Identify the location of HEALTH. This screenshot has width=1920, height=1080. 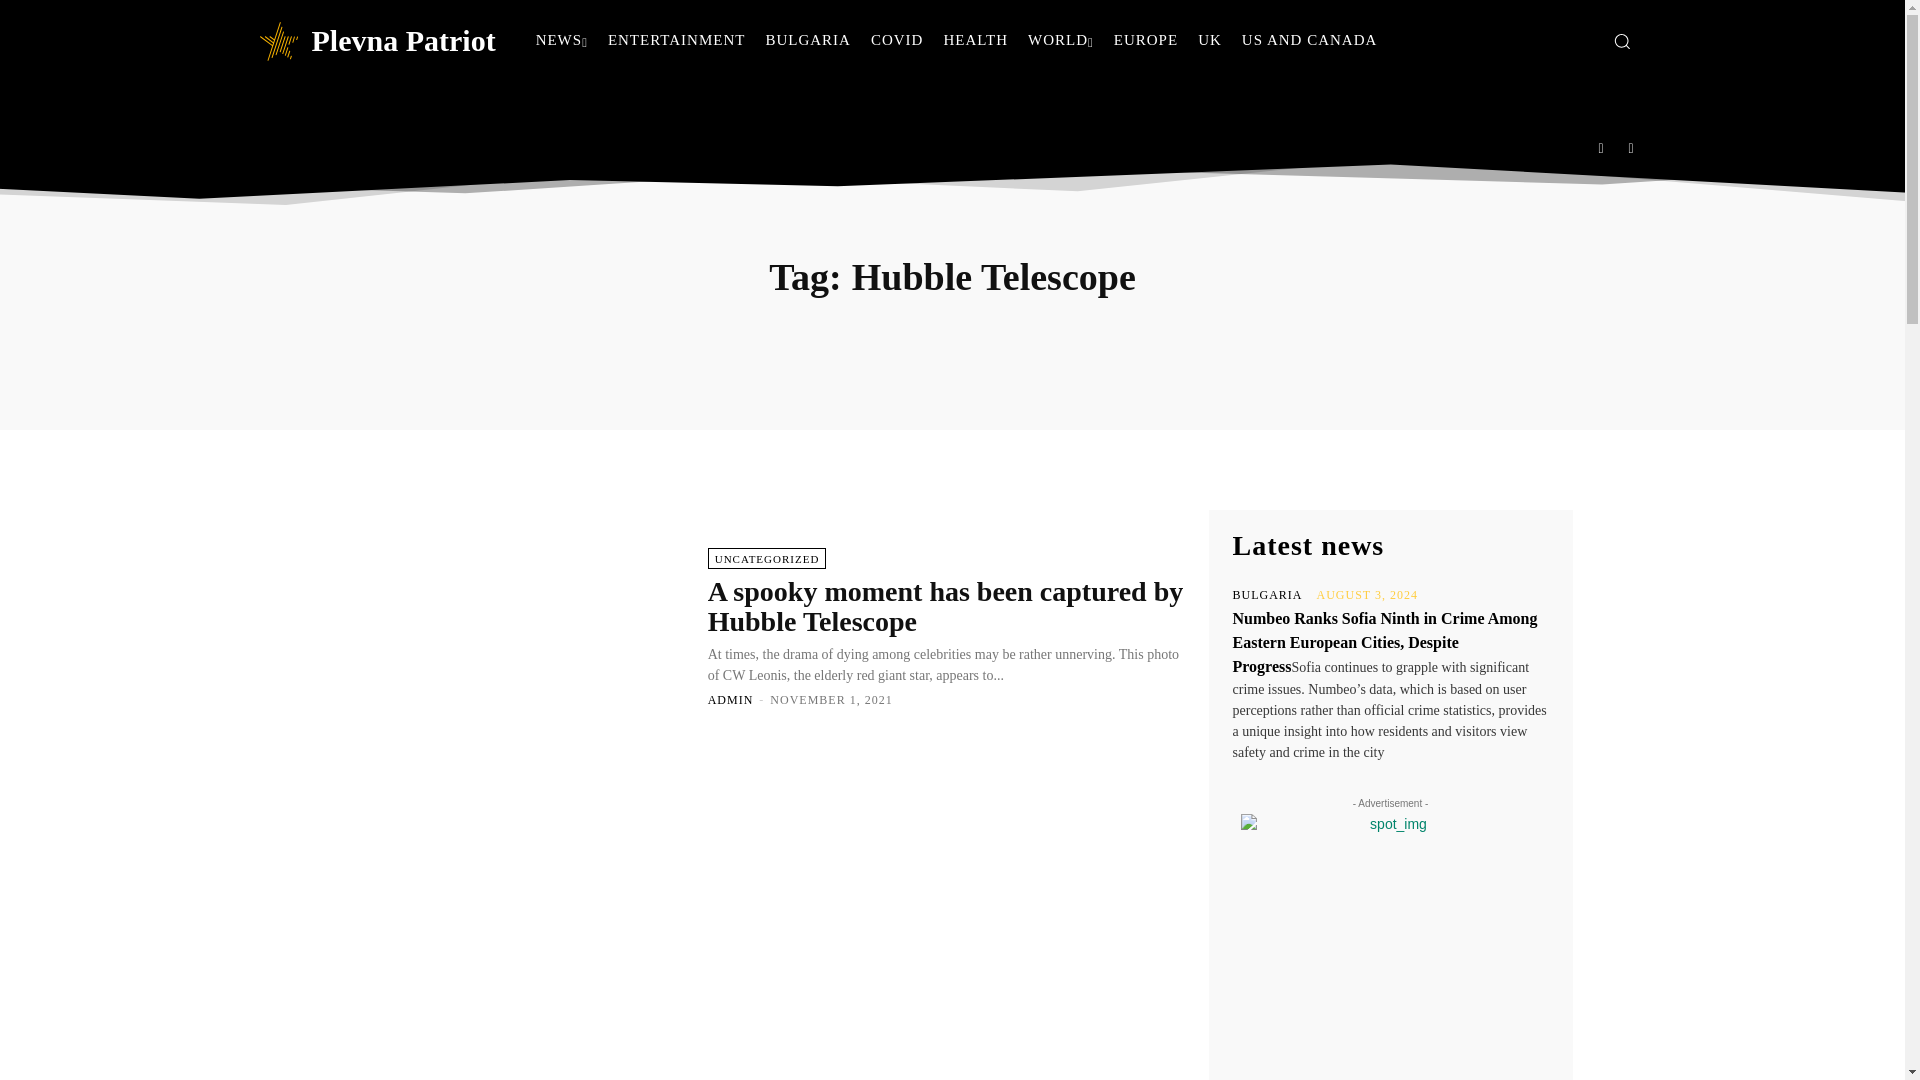
(975, 40).